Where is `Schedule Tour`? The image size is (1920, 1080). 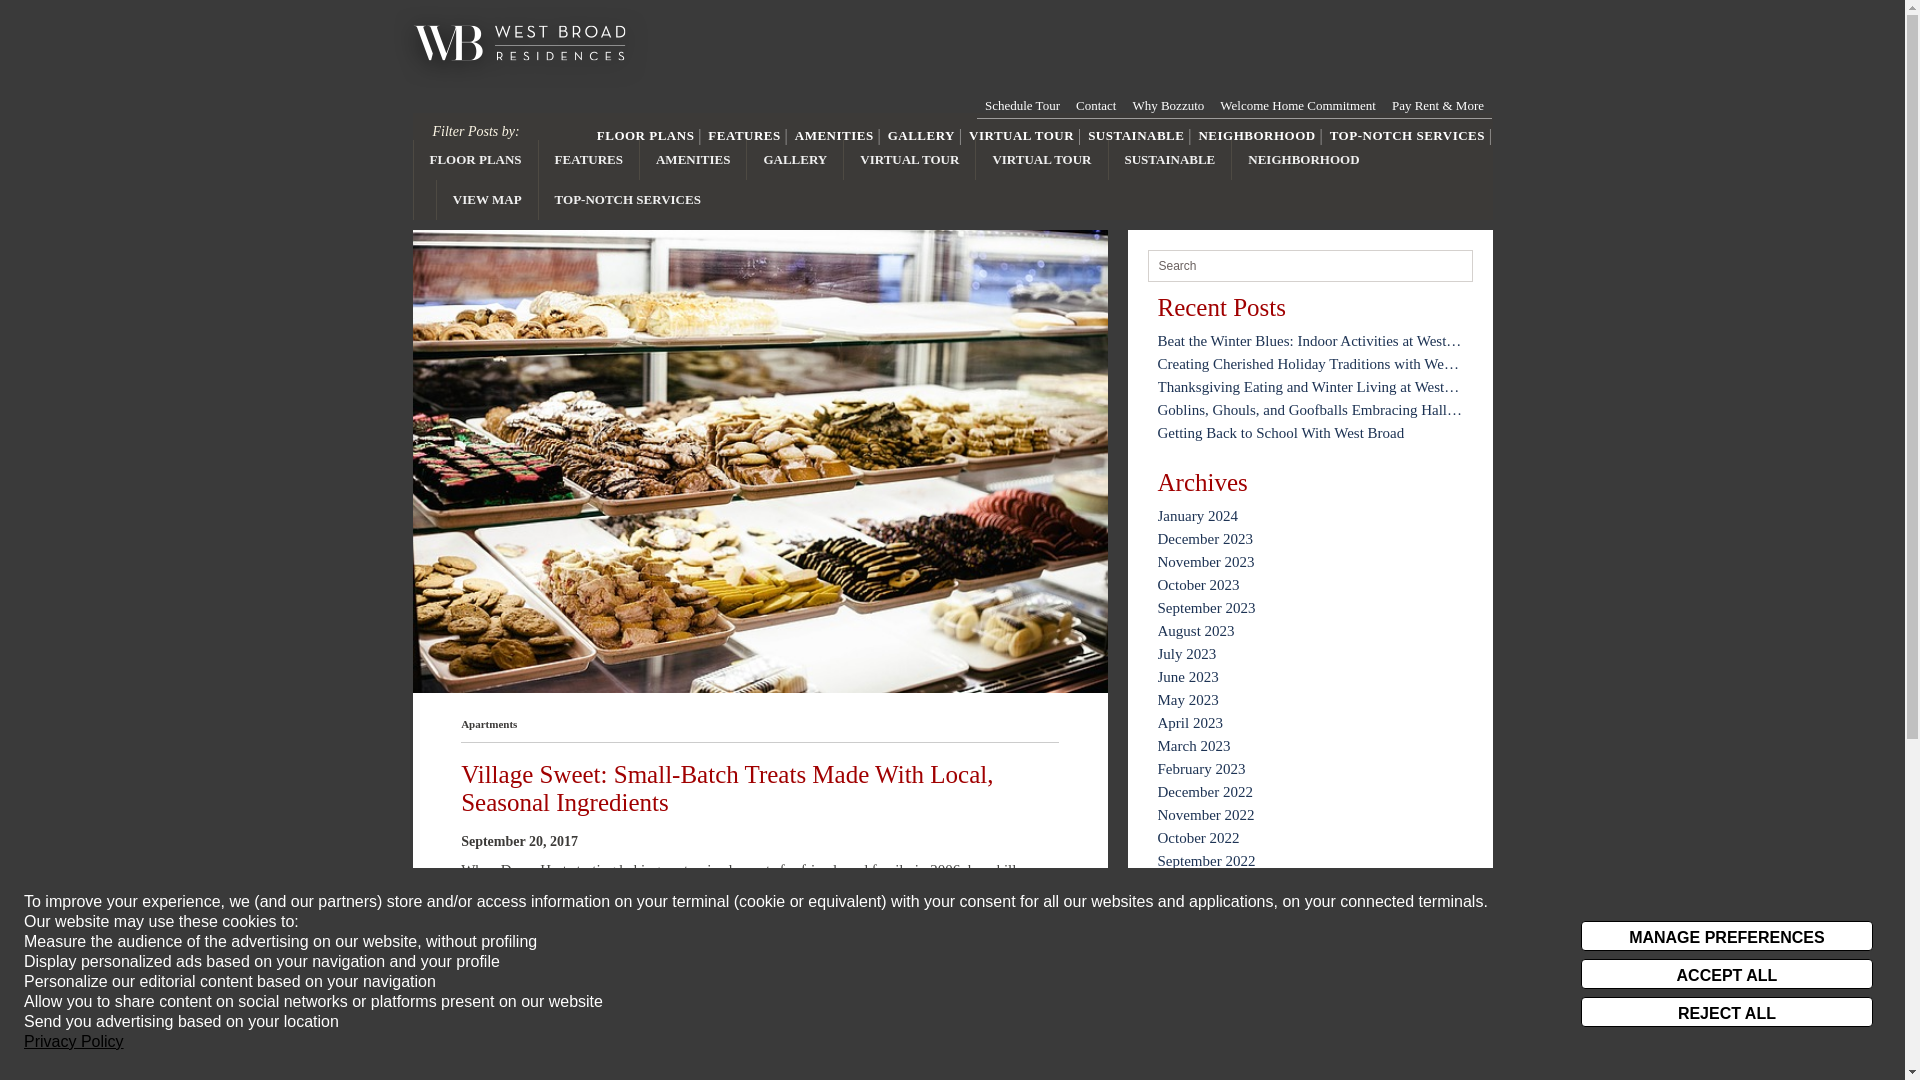 Schedule Tour is located at coordinates (1022, 106).